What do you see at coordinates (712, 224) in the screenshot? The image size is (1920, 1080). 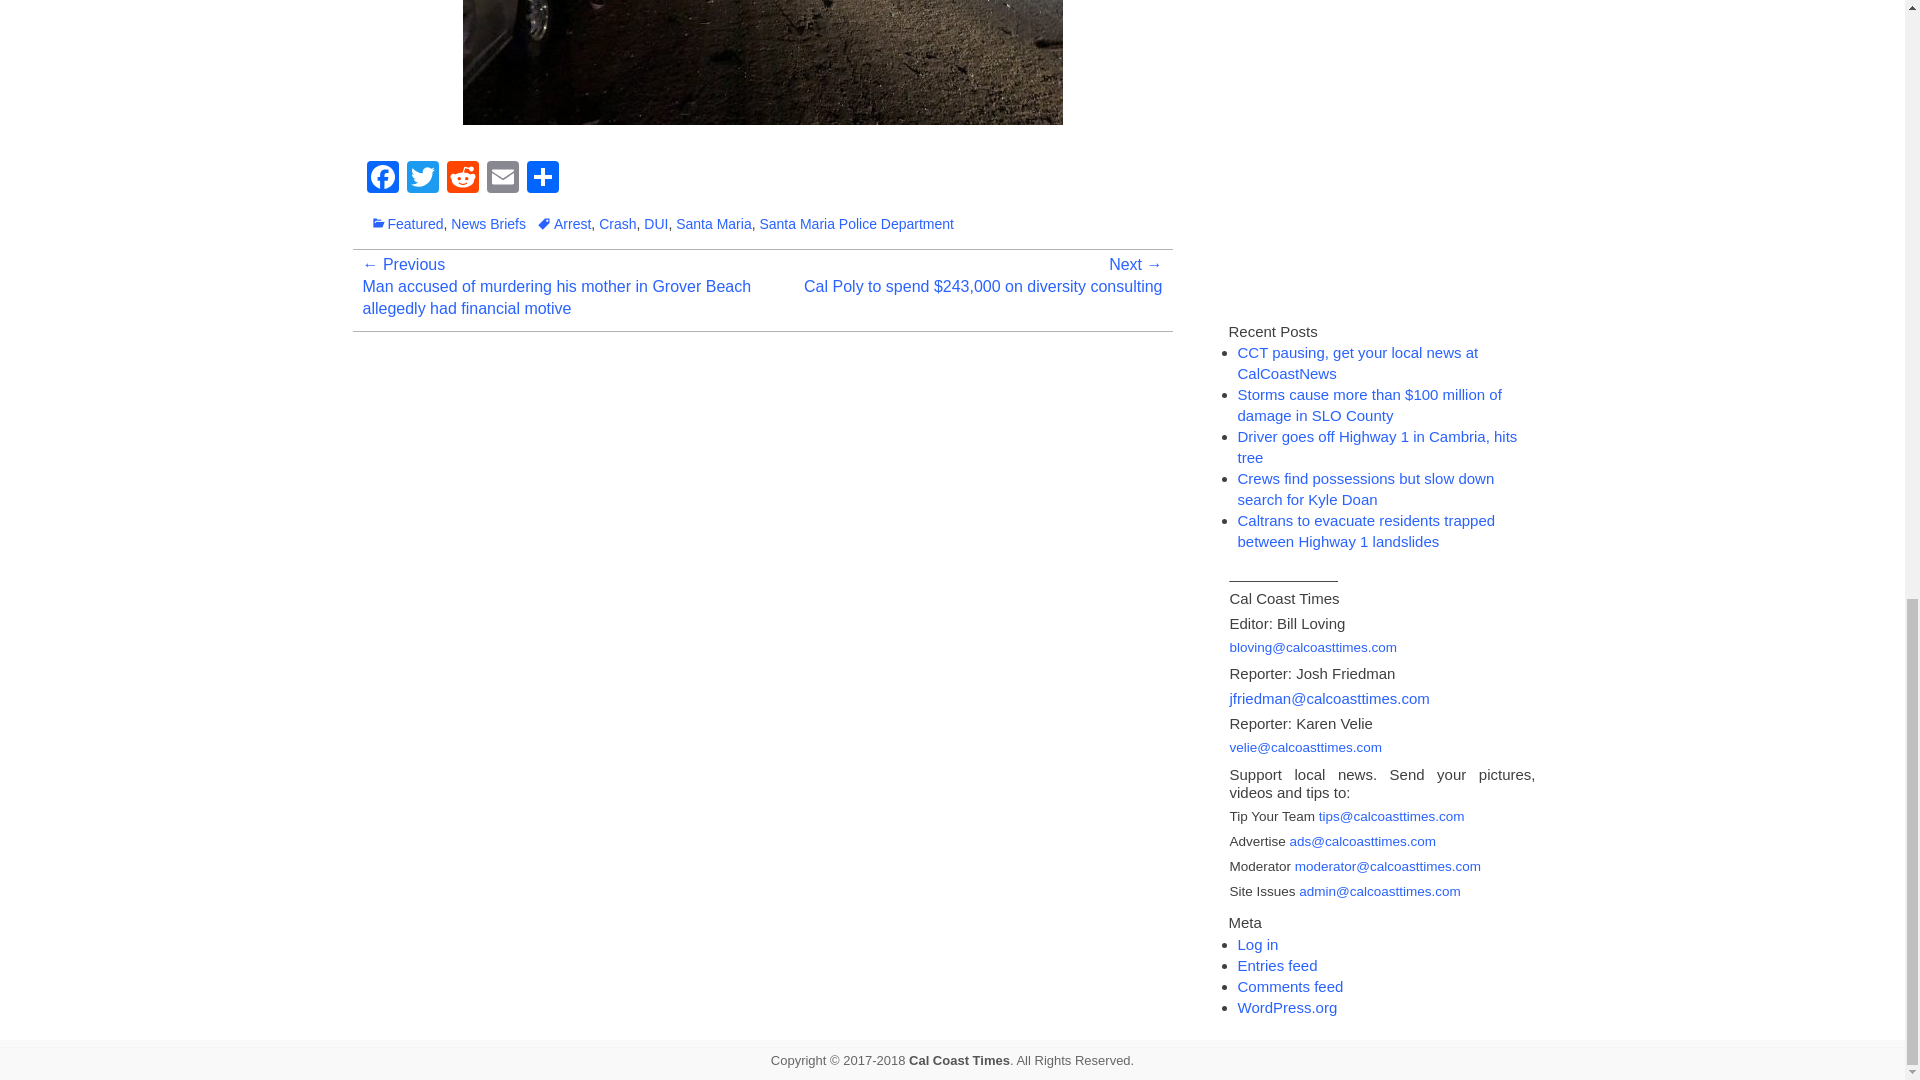 I see `Santa Maria` at bounding box center [712, 224].